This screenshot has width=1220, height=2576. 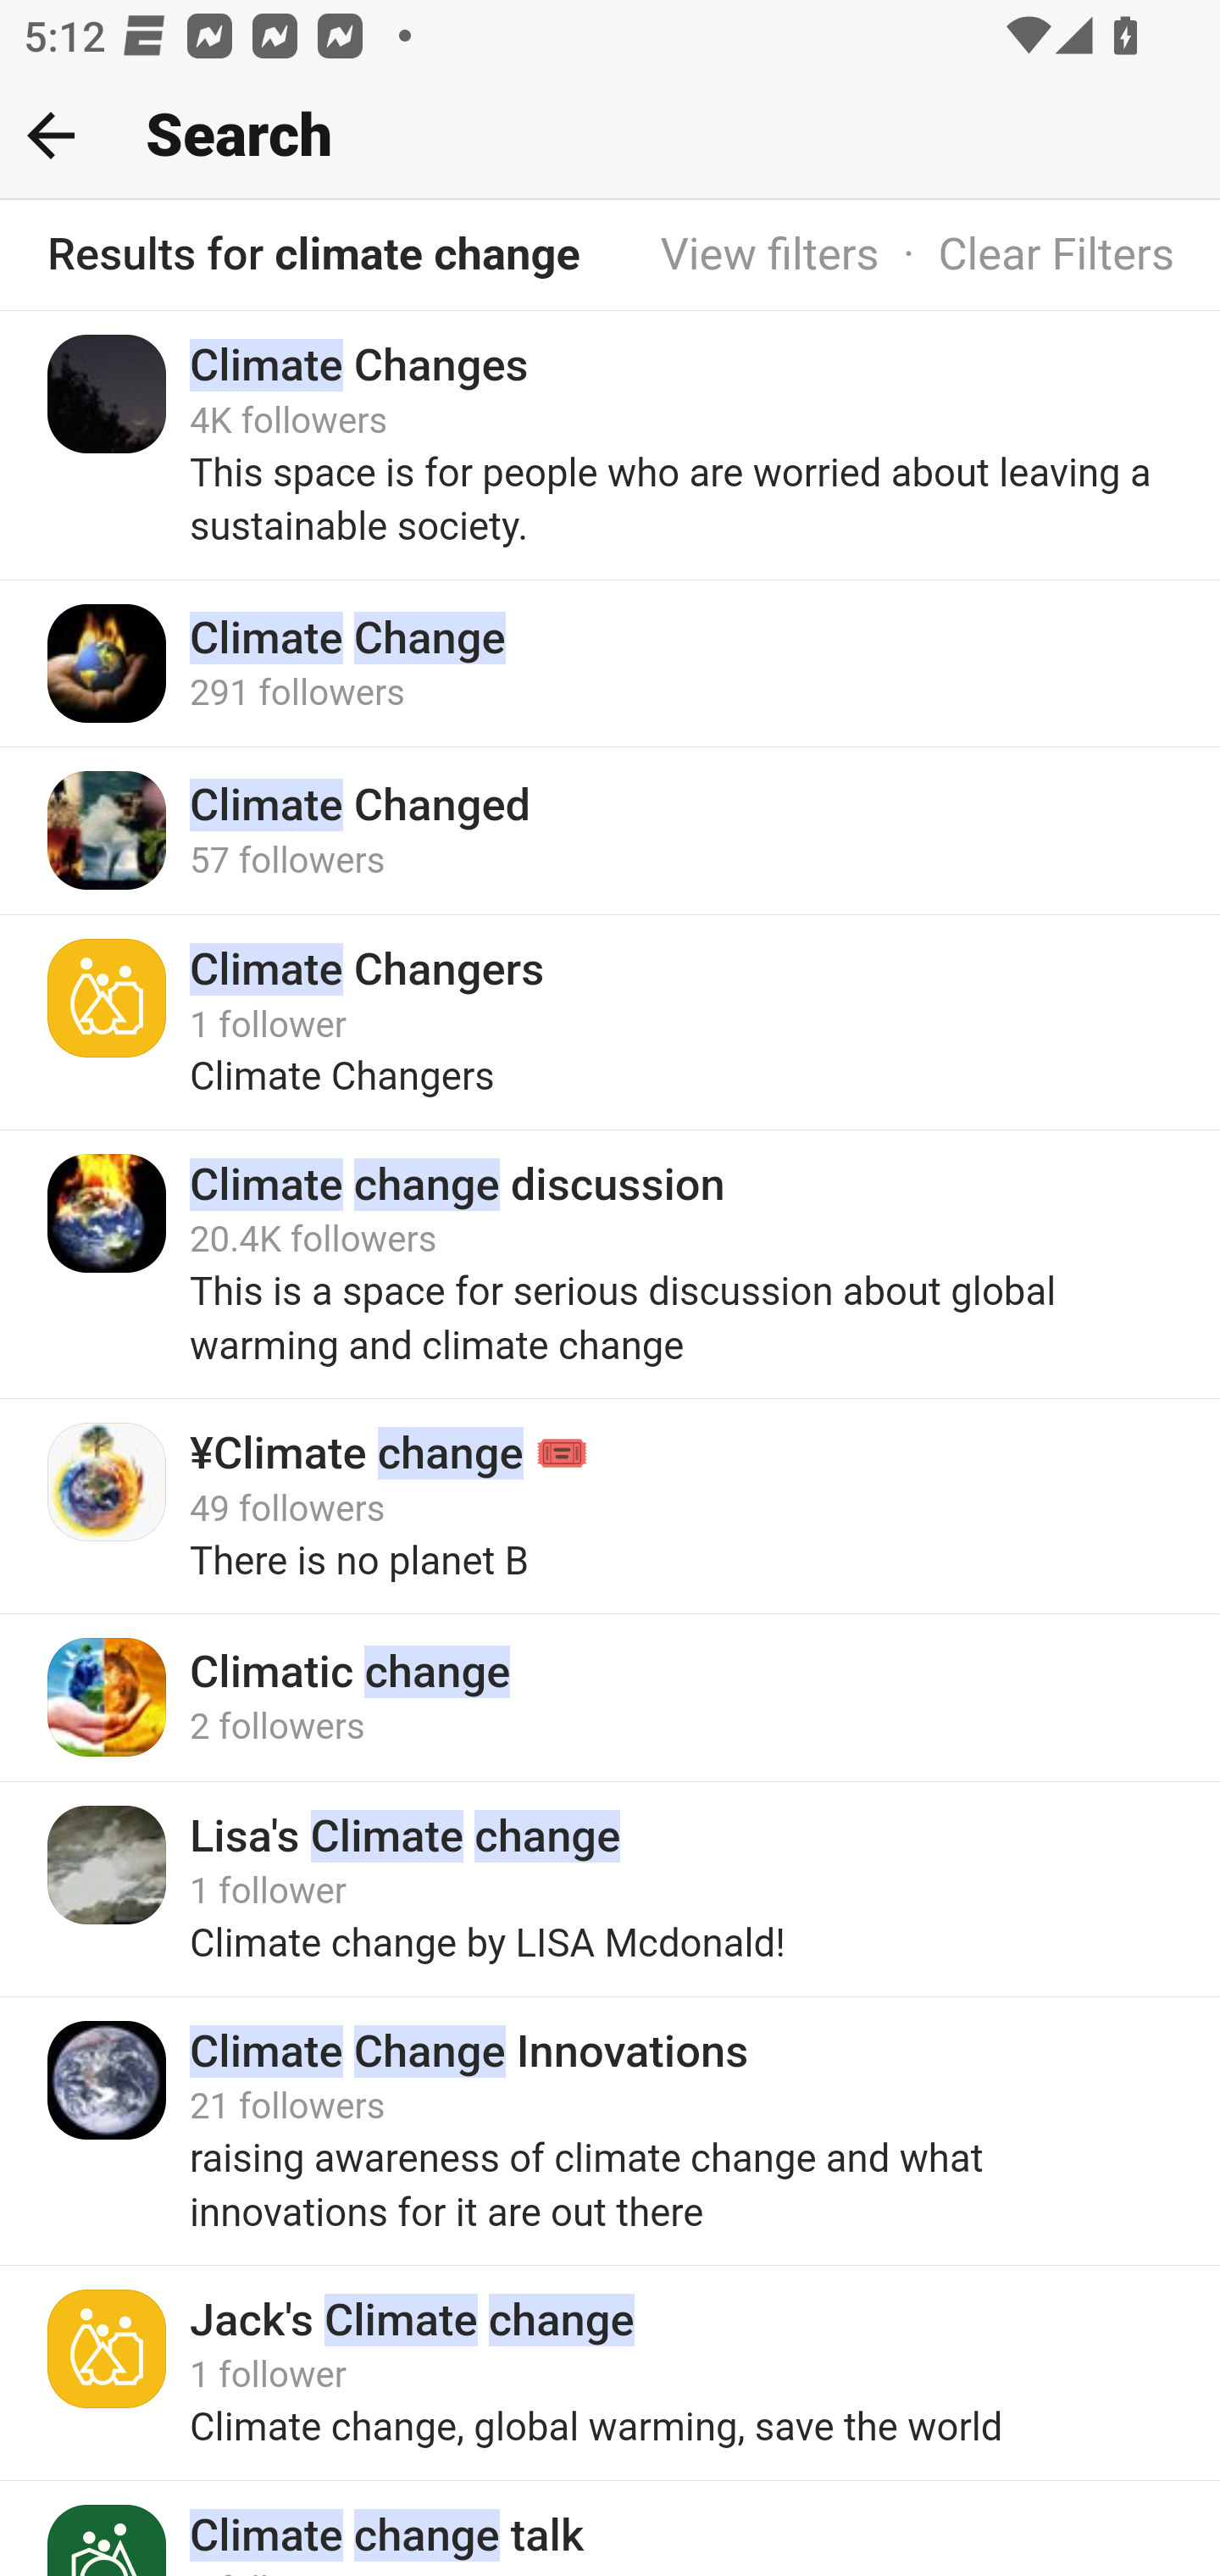 I want to click on View filters, so click(x=769, y=256).